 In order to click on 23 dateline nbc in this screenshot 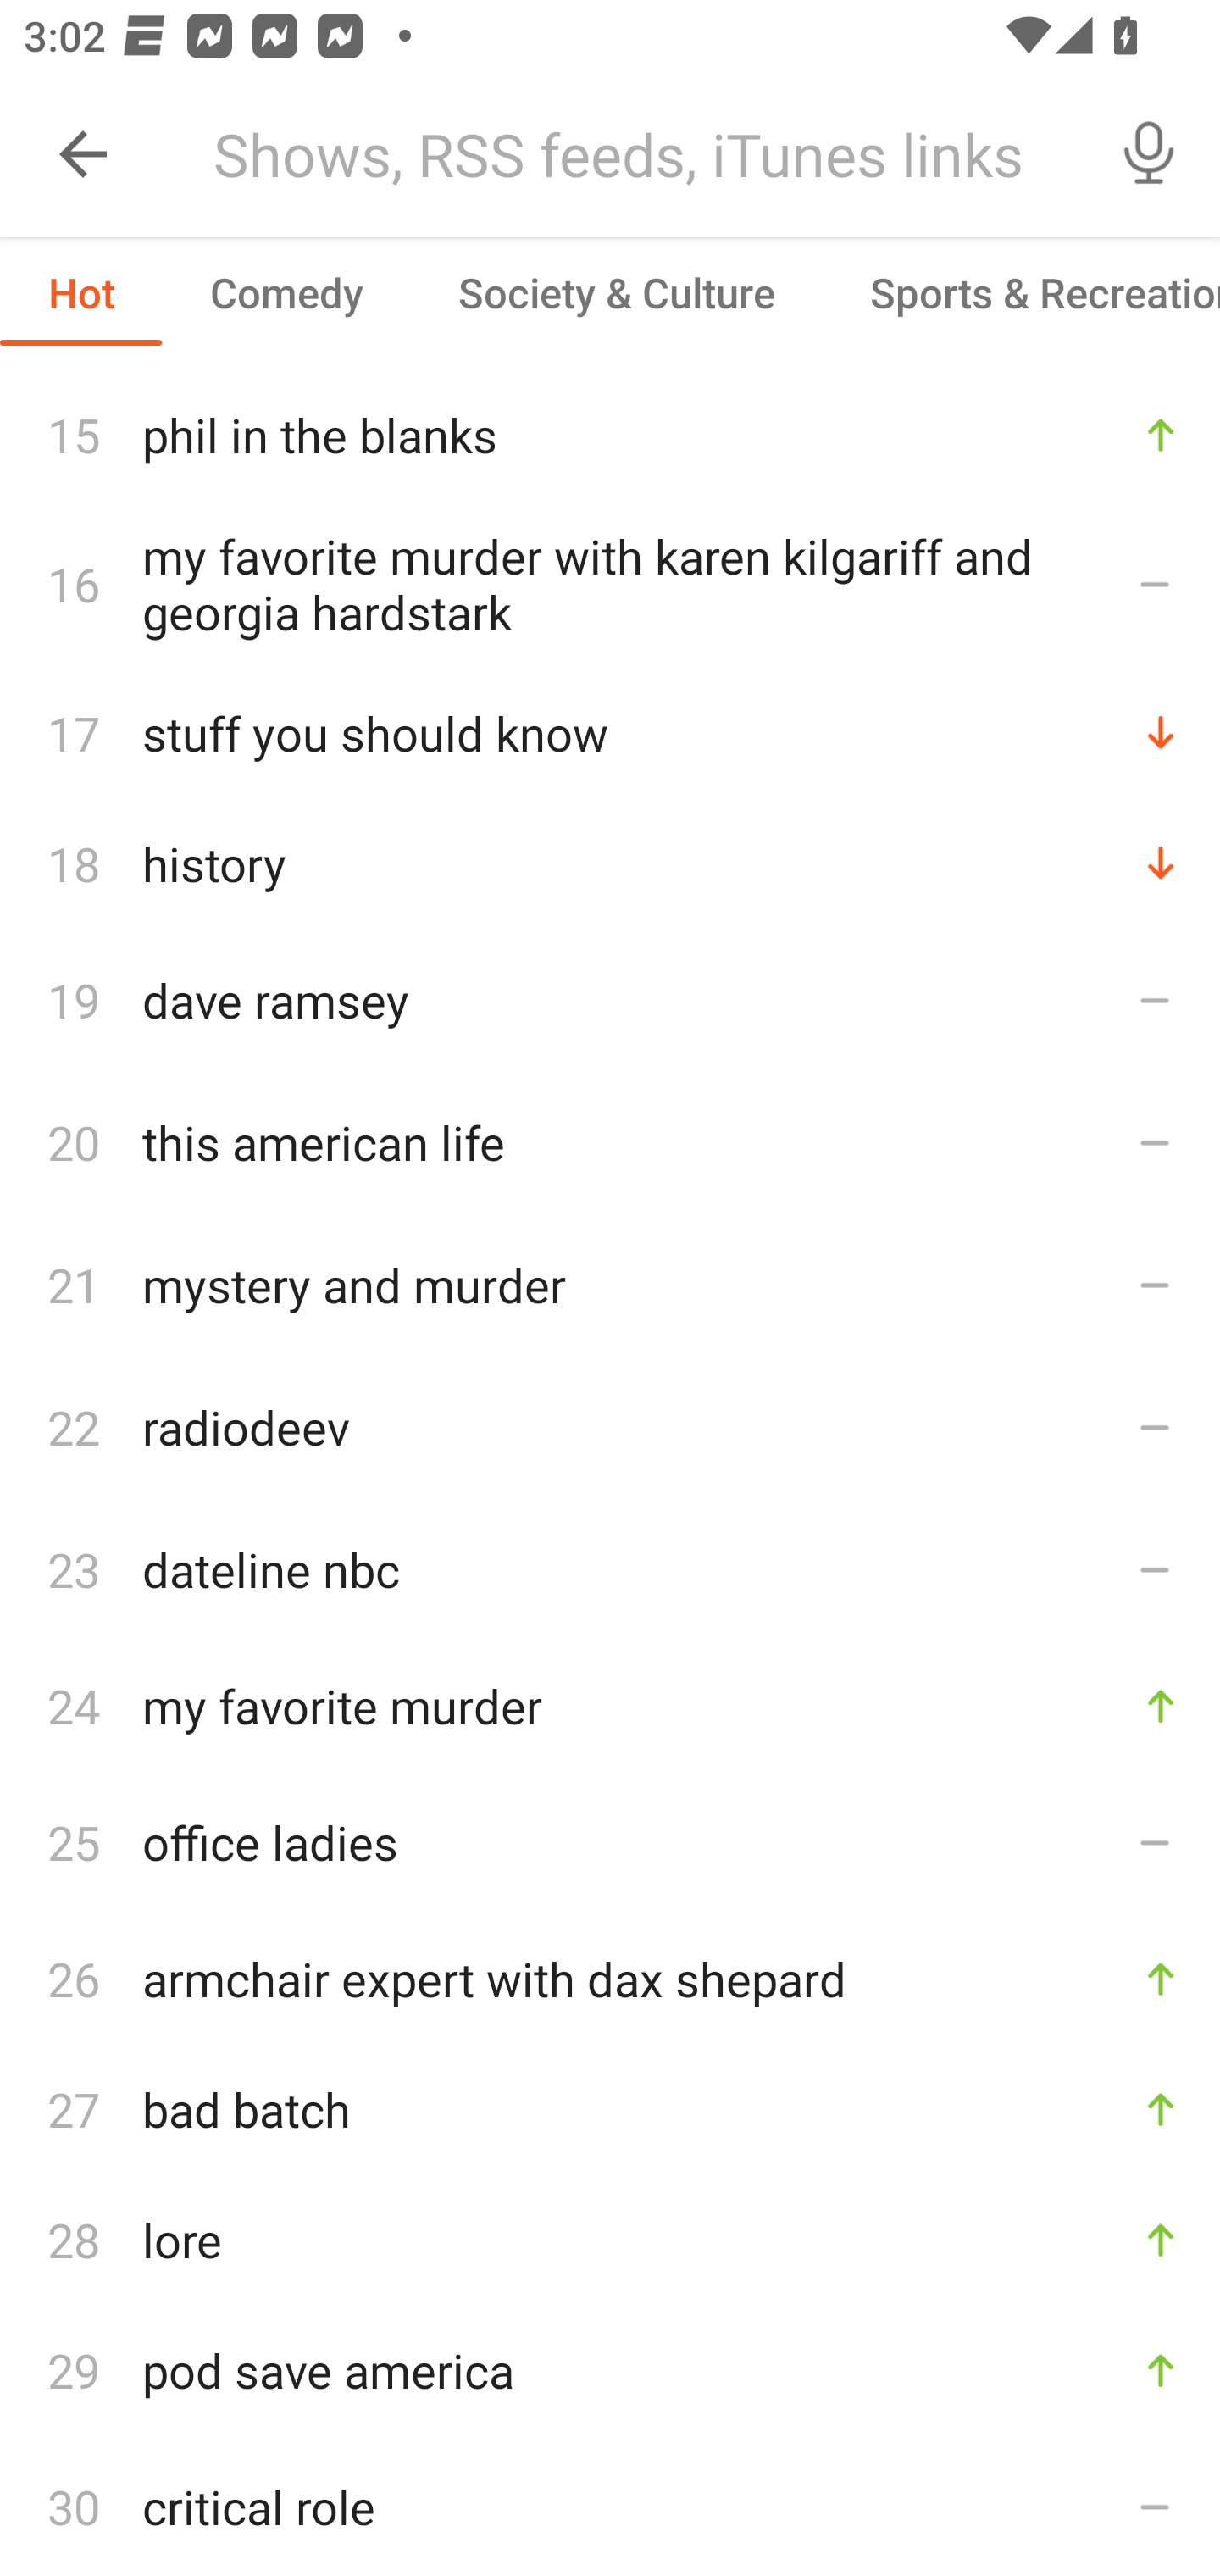, I will do `click(610, 1569)`.